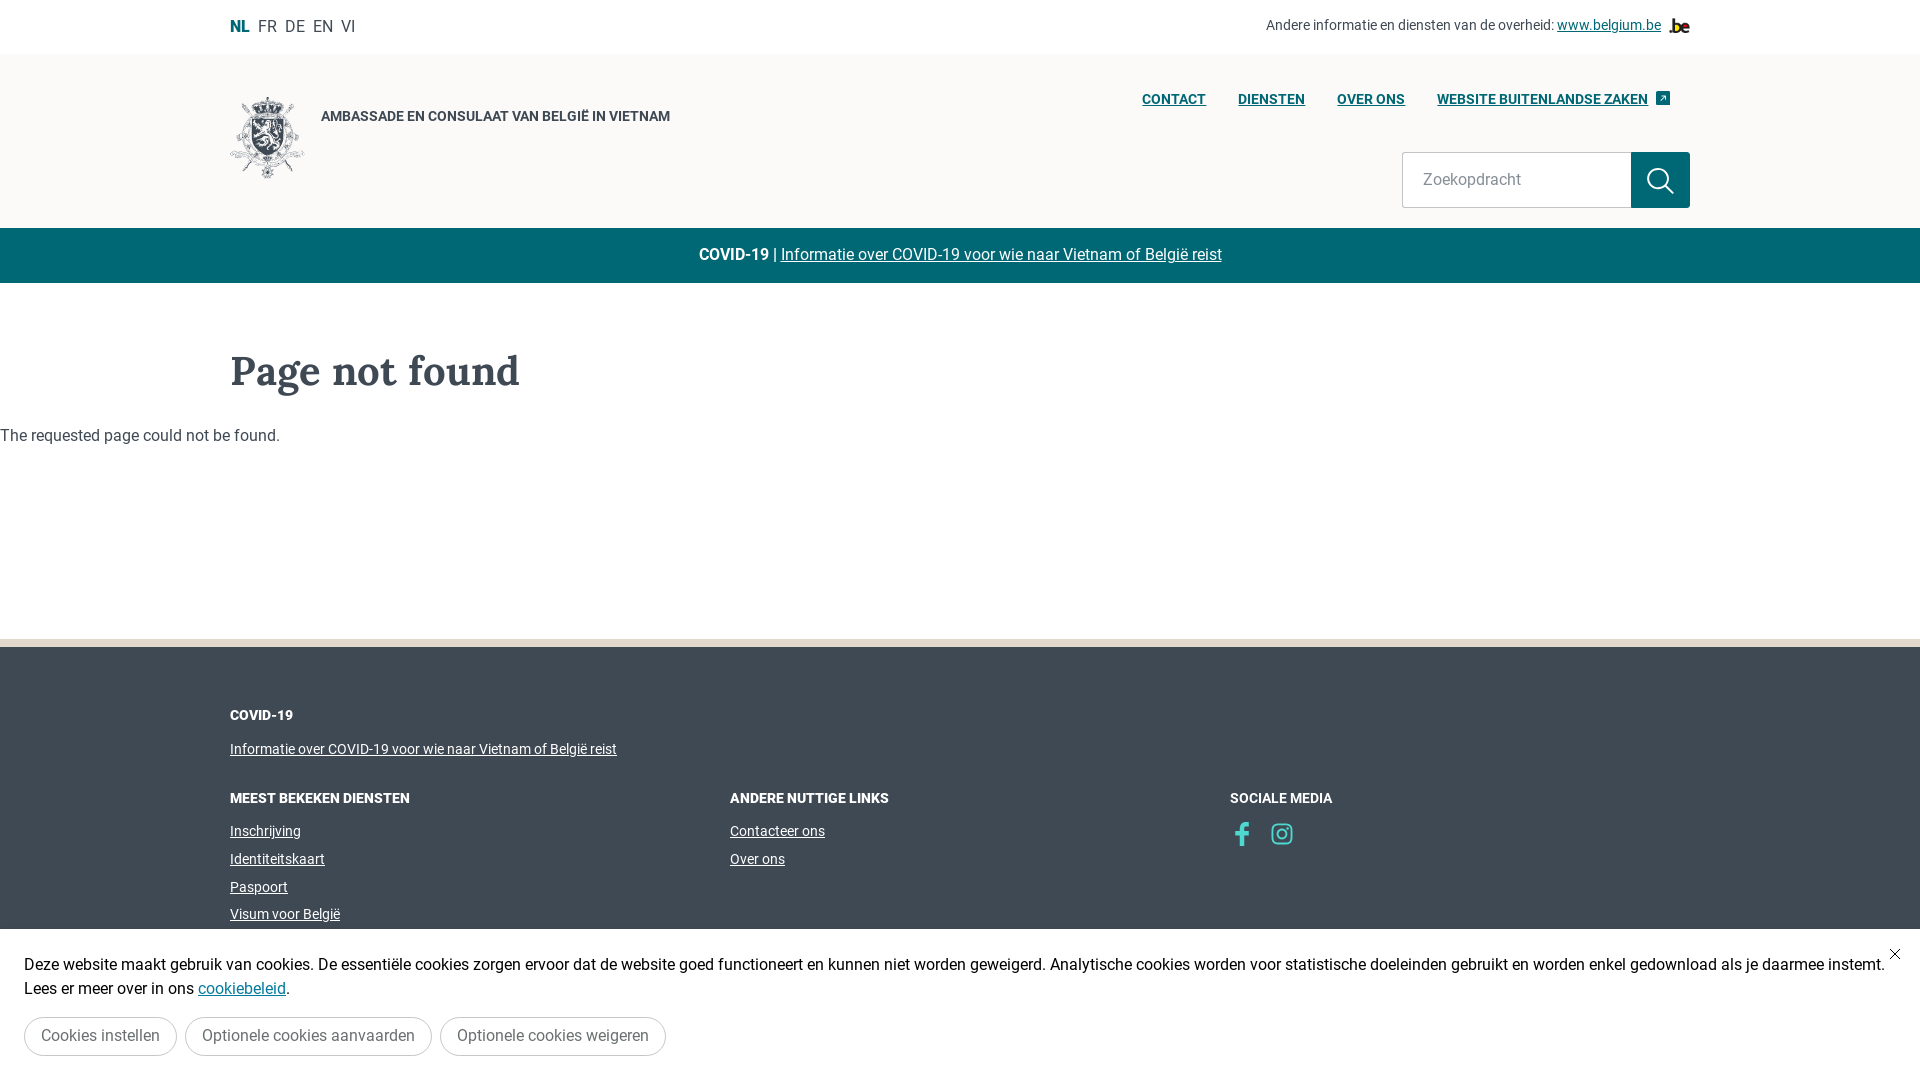 Image resolution: width=1920 pixels, height=1080 pixels. What do you see at coordinates (100, 1036) in the screenshot?
I see `Cookies instellen` at bounding box center [100, 1036].